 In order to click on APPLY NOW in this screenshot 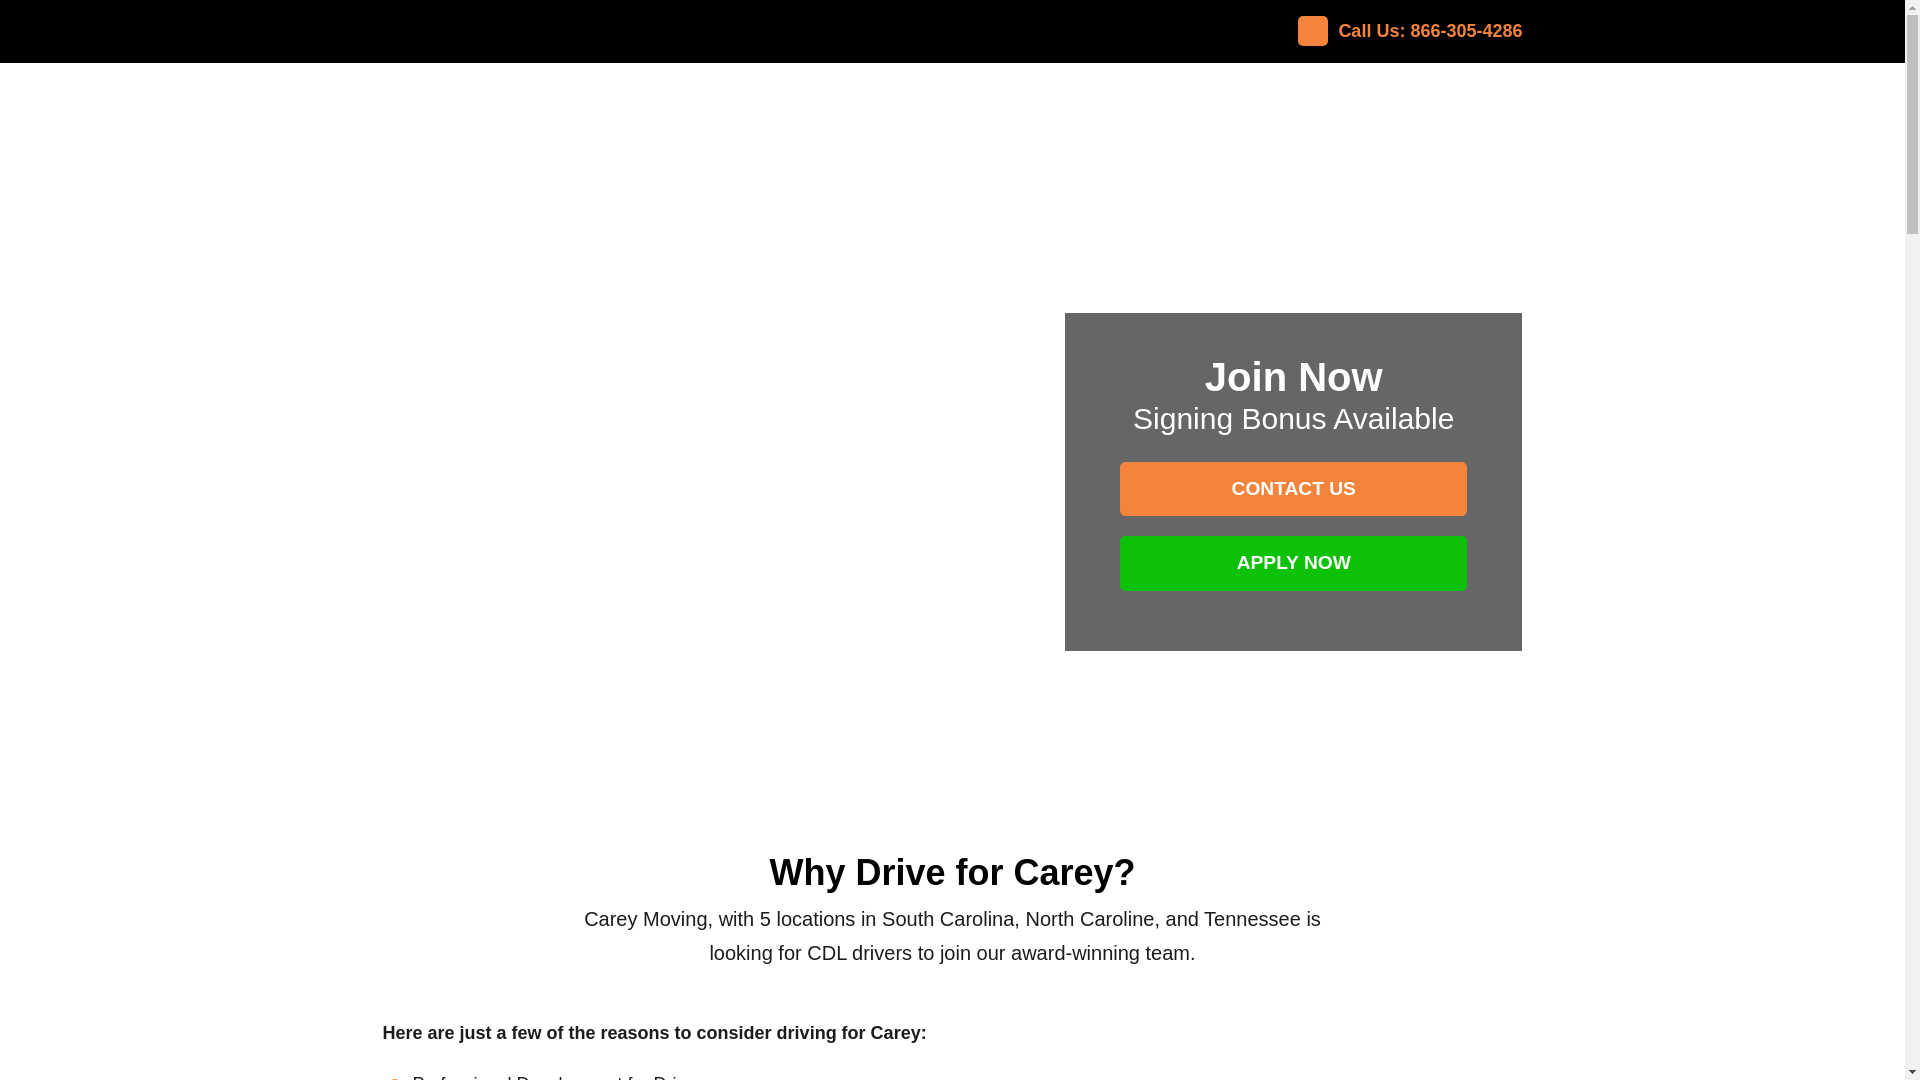, I will do `click(1294, 562)`.